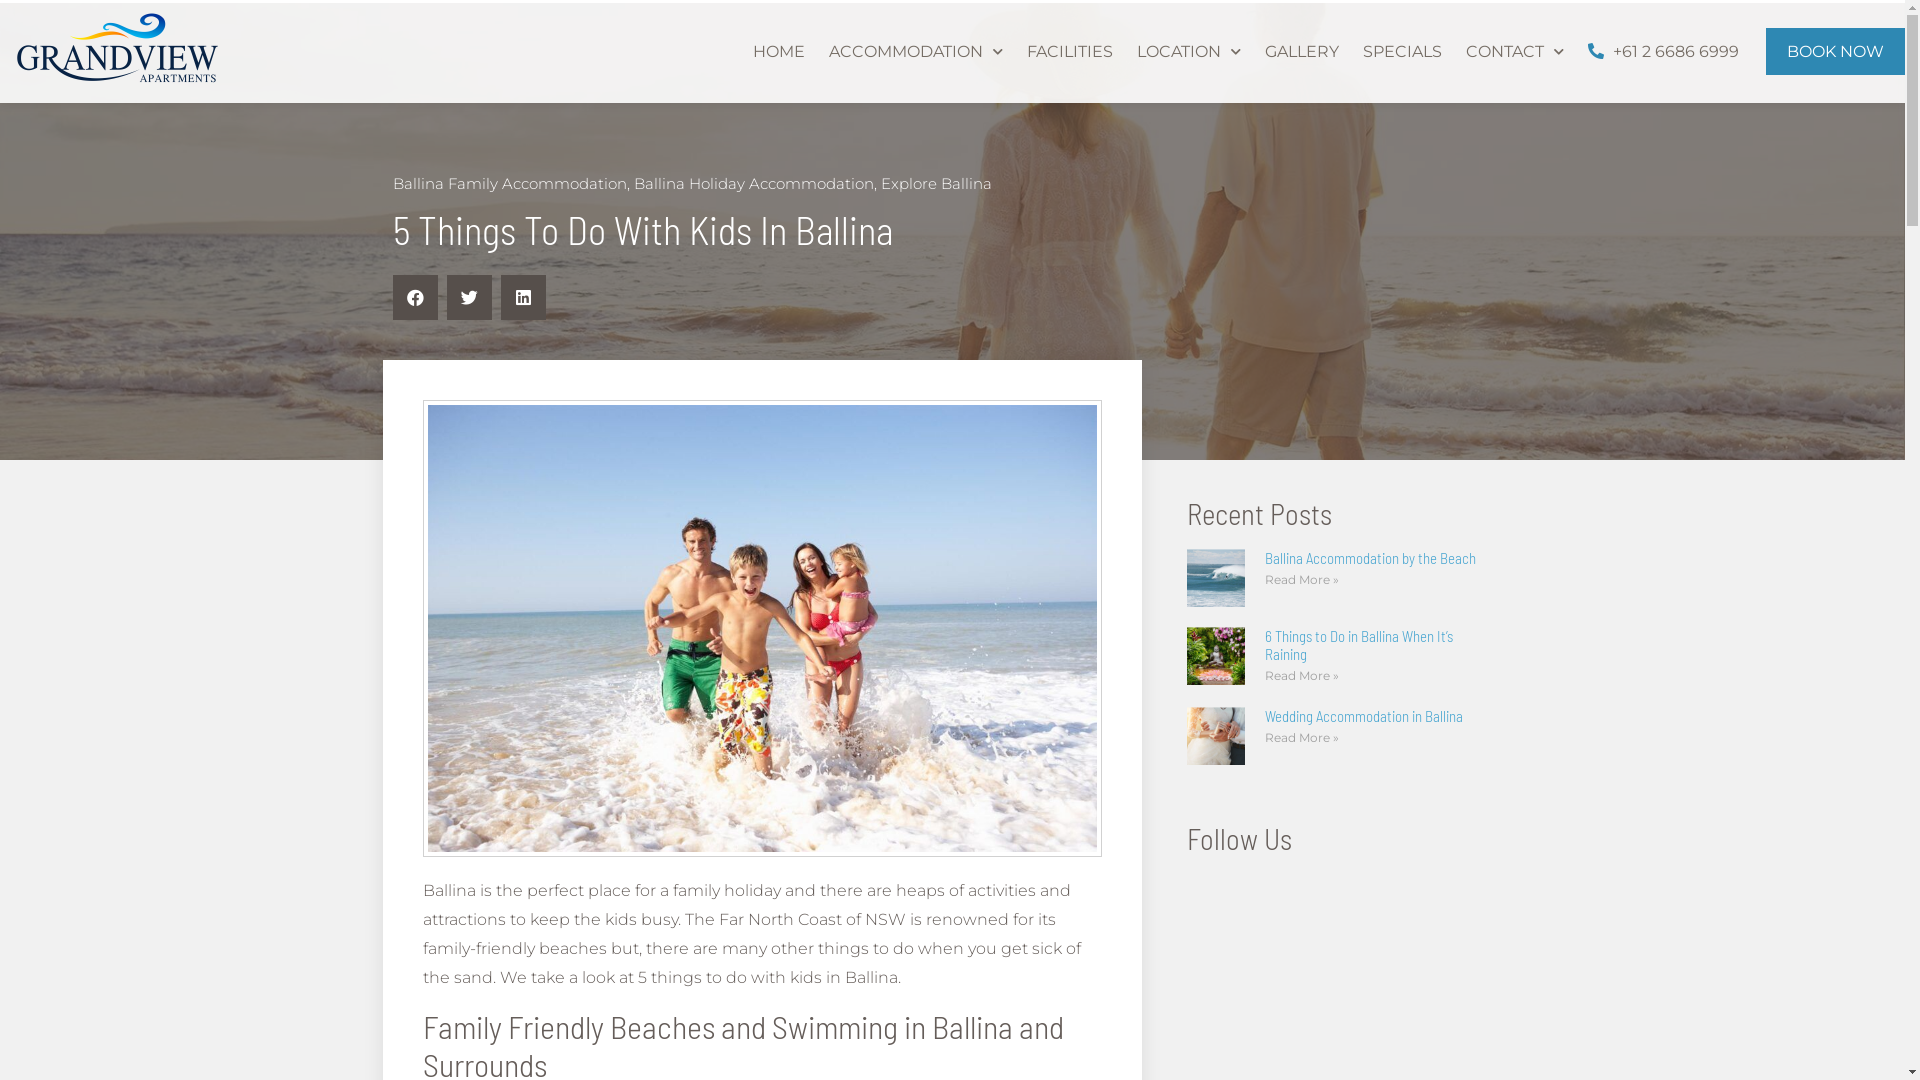 The width and height of the screenshot is (1920, 1080). What do you see at coordinates (754, 184) in the screenshot?
I see `Ballina Holiday Accommodation` at bounding box center [754, 184].